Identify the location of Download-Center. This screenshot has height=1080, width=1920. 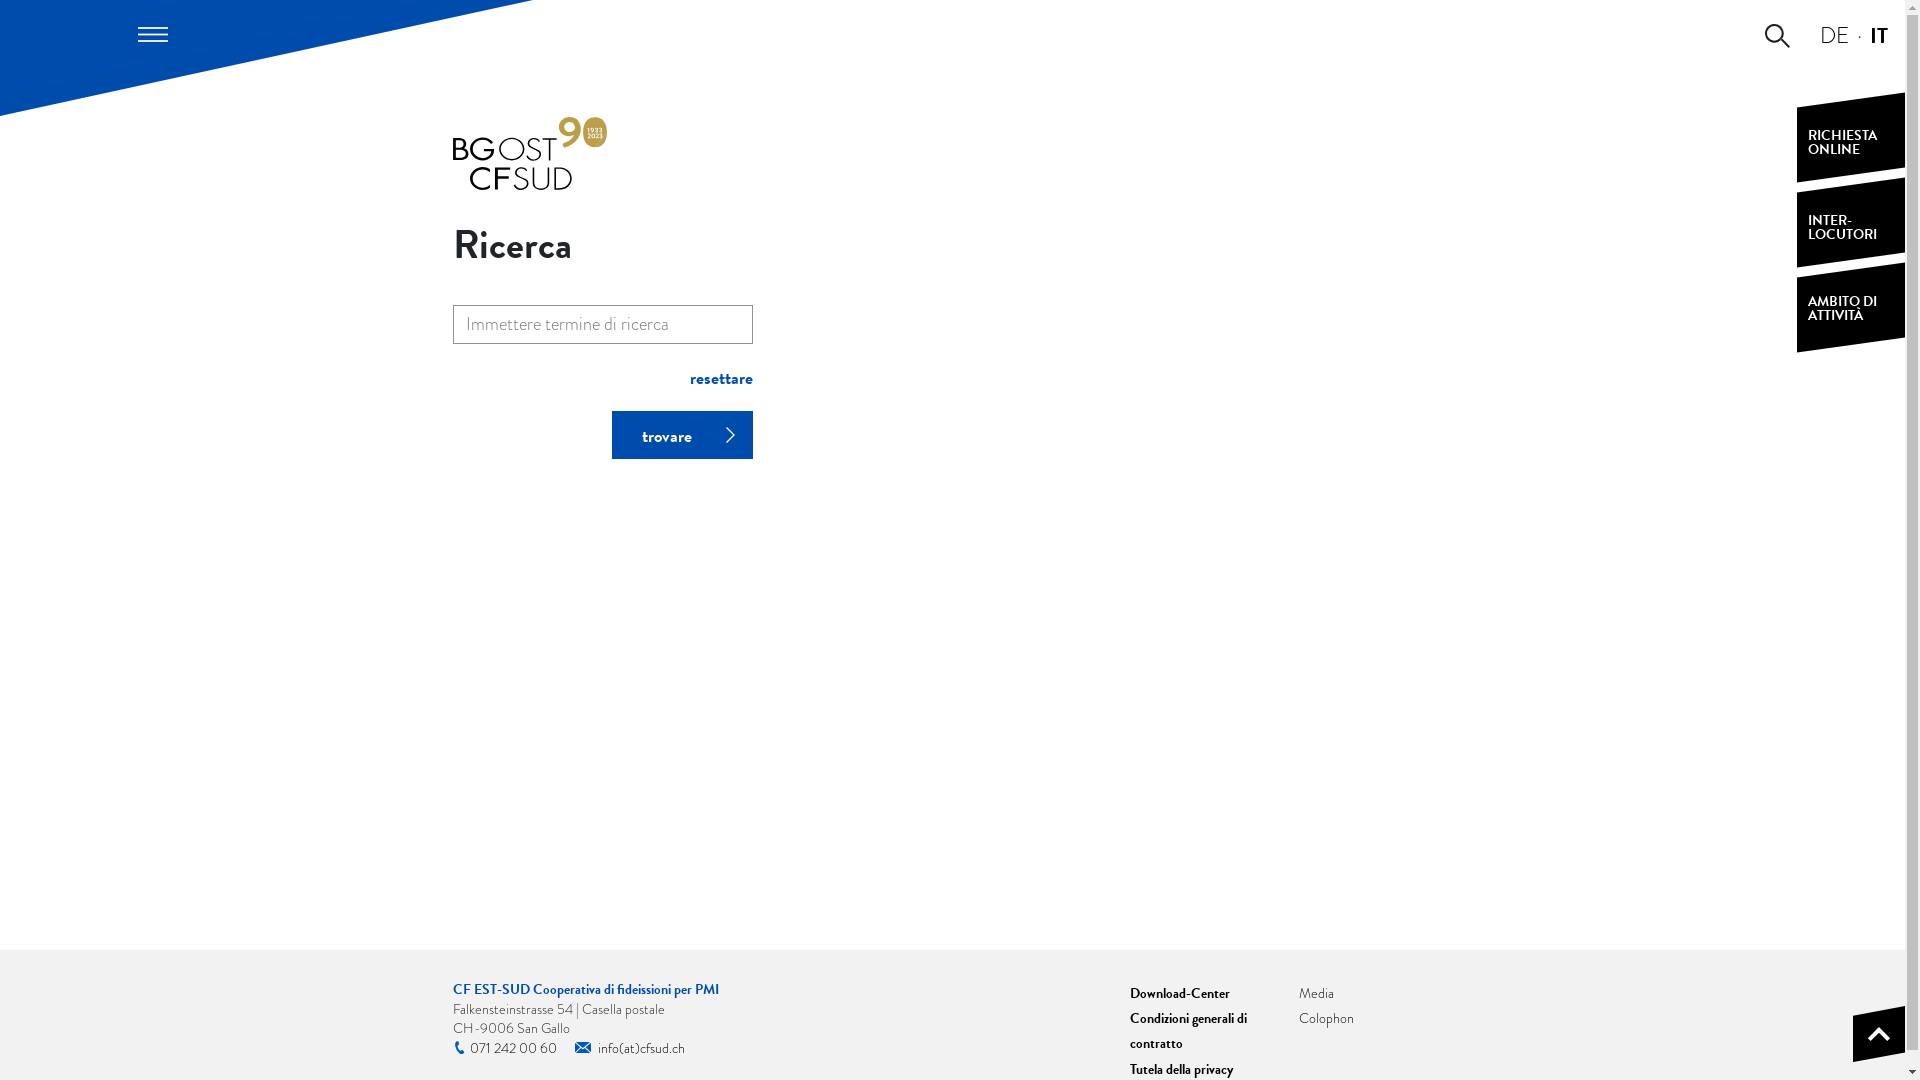
(1180, 994).